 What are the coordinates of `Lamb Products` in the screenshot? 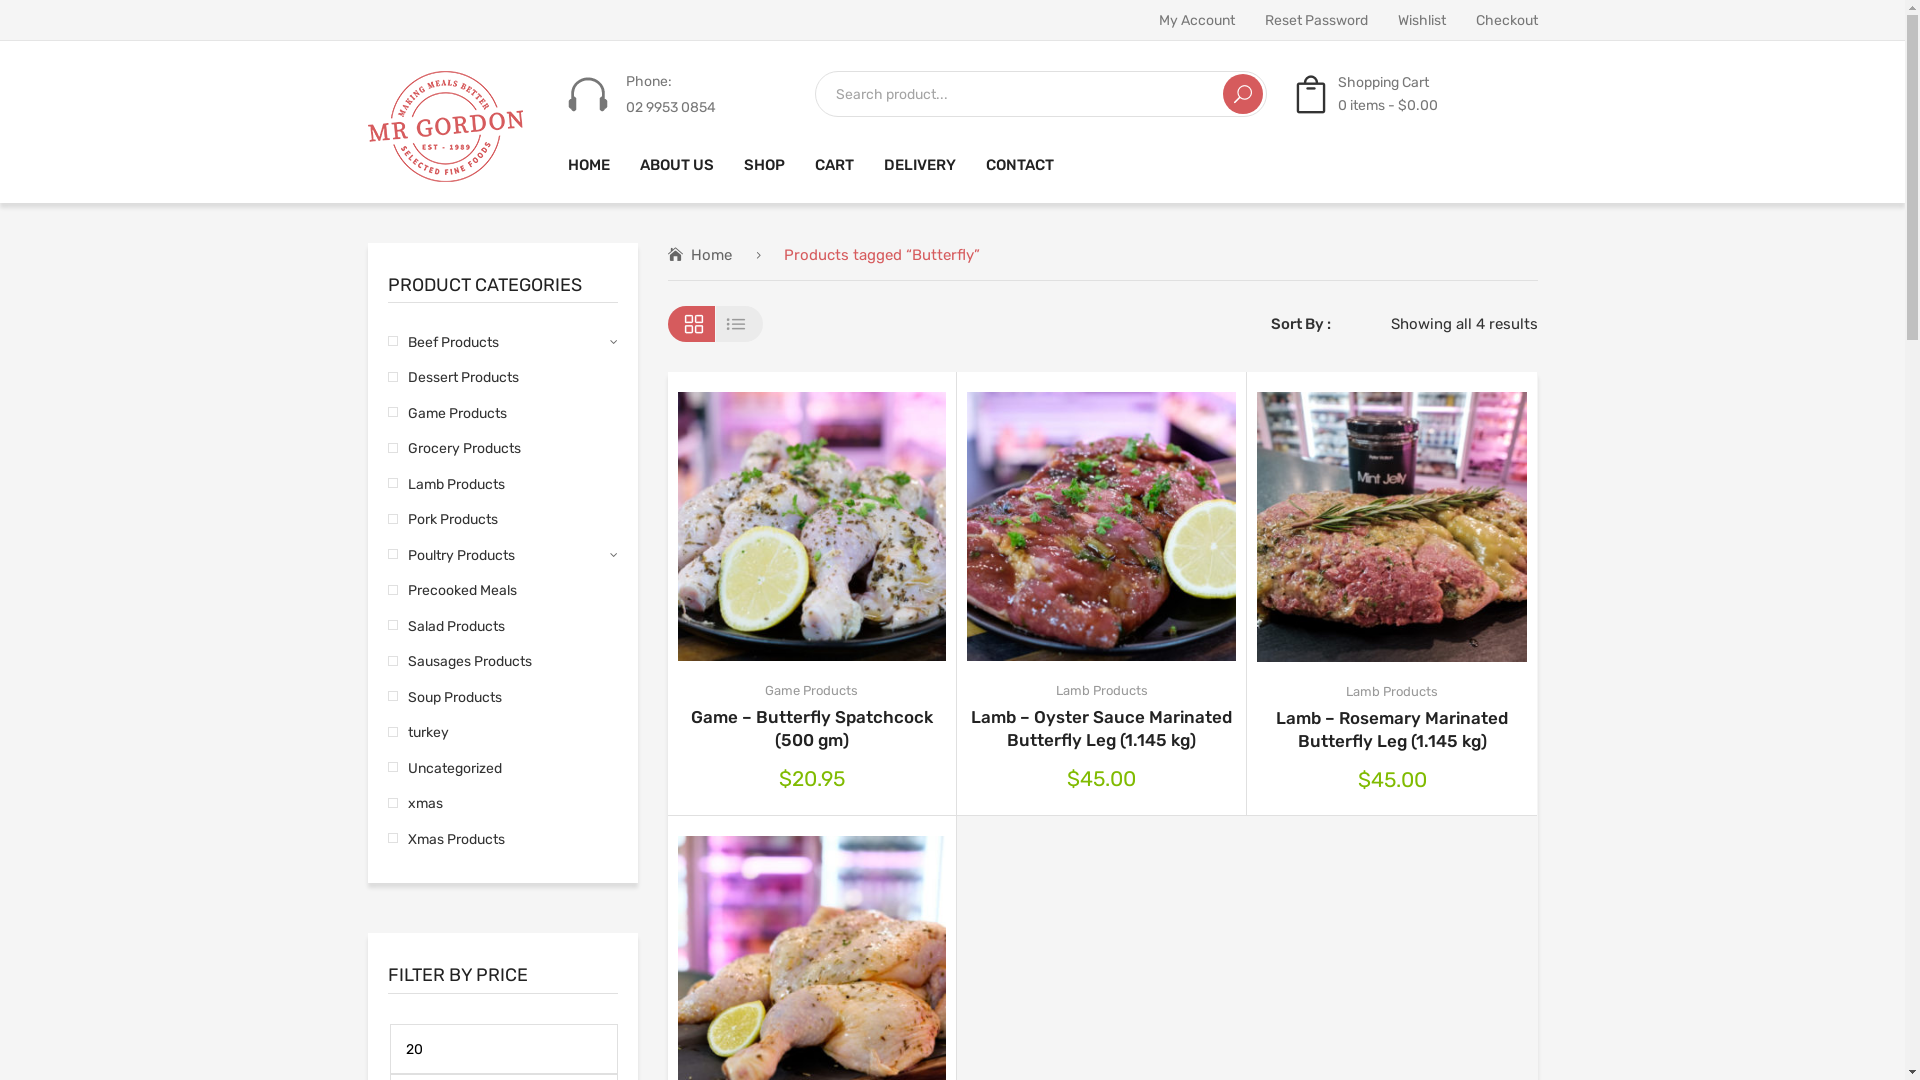 It's located at (1392, 692).